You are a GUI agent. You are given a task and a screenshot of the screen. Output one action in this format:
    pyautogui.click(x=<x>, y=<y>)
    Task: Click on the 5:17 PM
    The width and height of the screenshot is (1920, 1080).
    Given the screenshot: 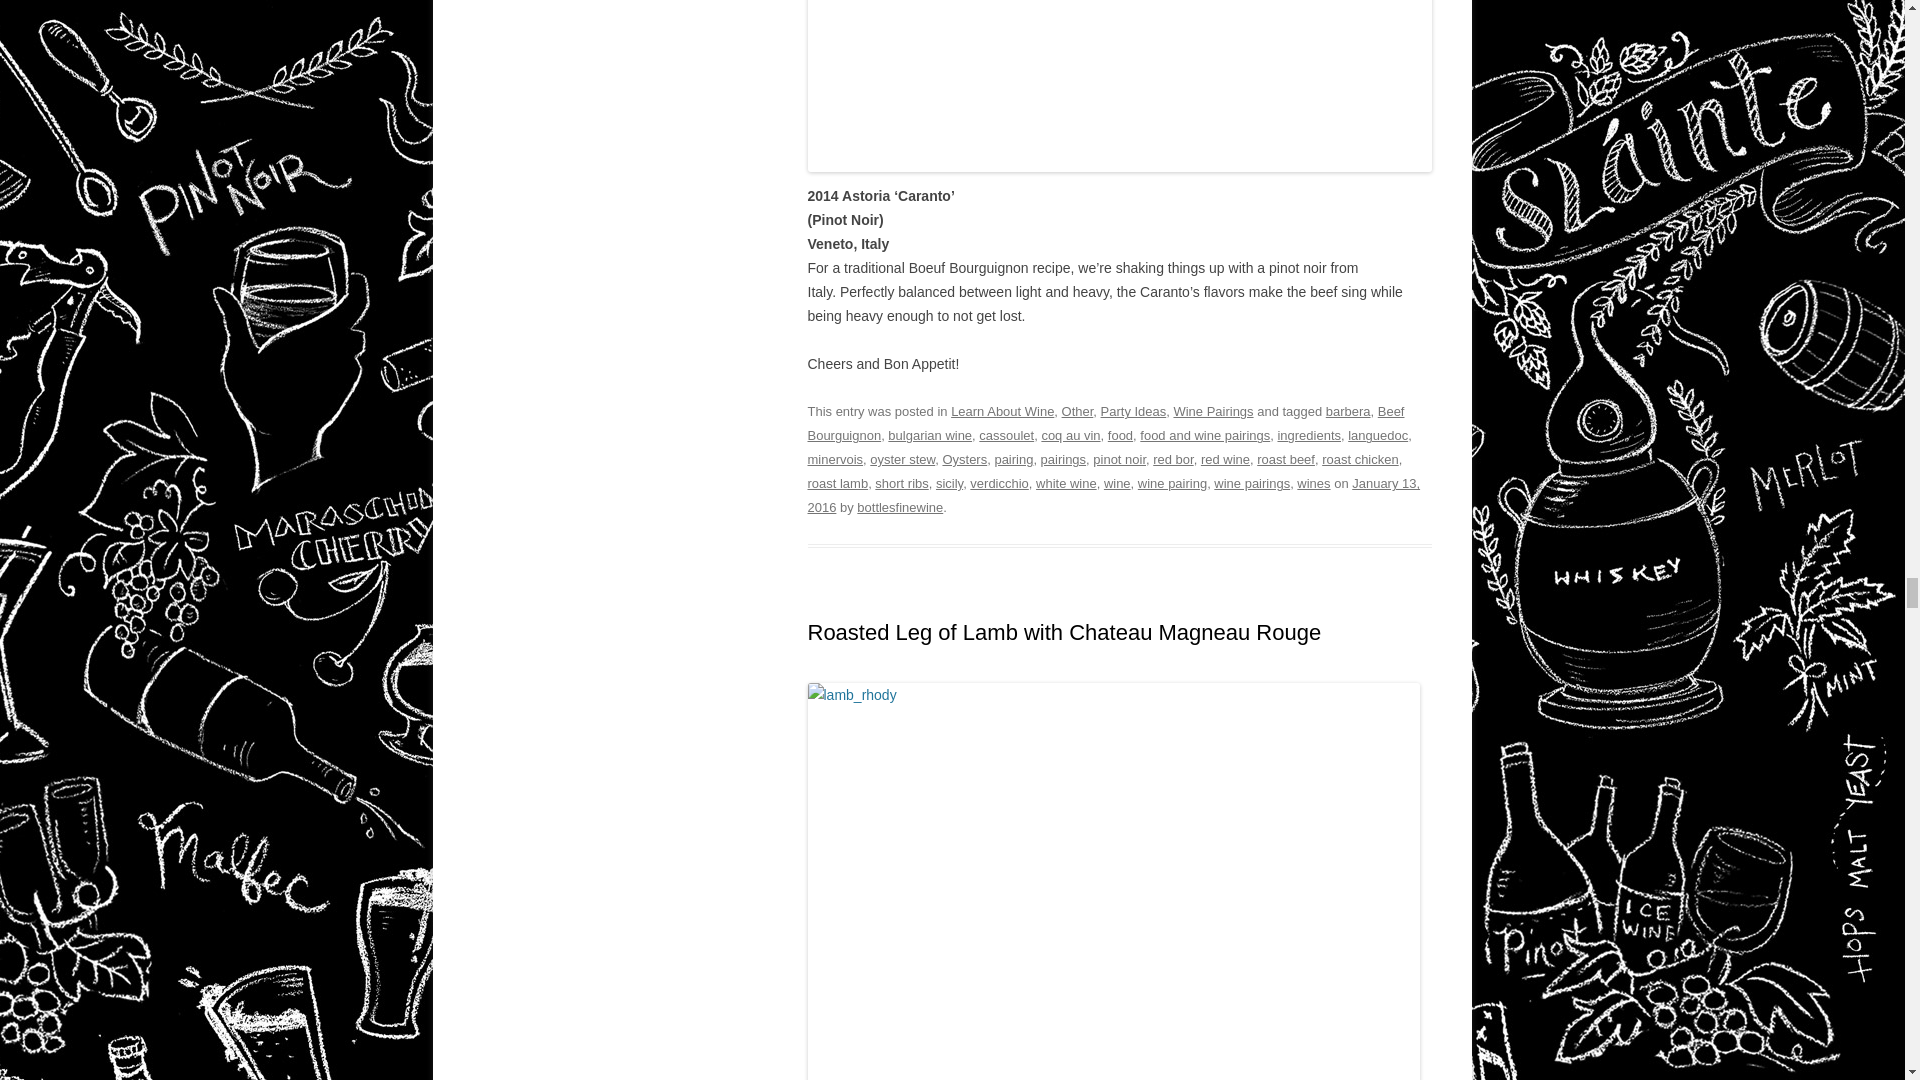 What is the action you would take?
    pyautogui.click(x=1114, y=496)
    